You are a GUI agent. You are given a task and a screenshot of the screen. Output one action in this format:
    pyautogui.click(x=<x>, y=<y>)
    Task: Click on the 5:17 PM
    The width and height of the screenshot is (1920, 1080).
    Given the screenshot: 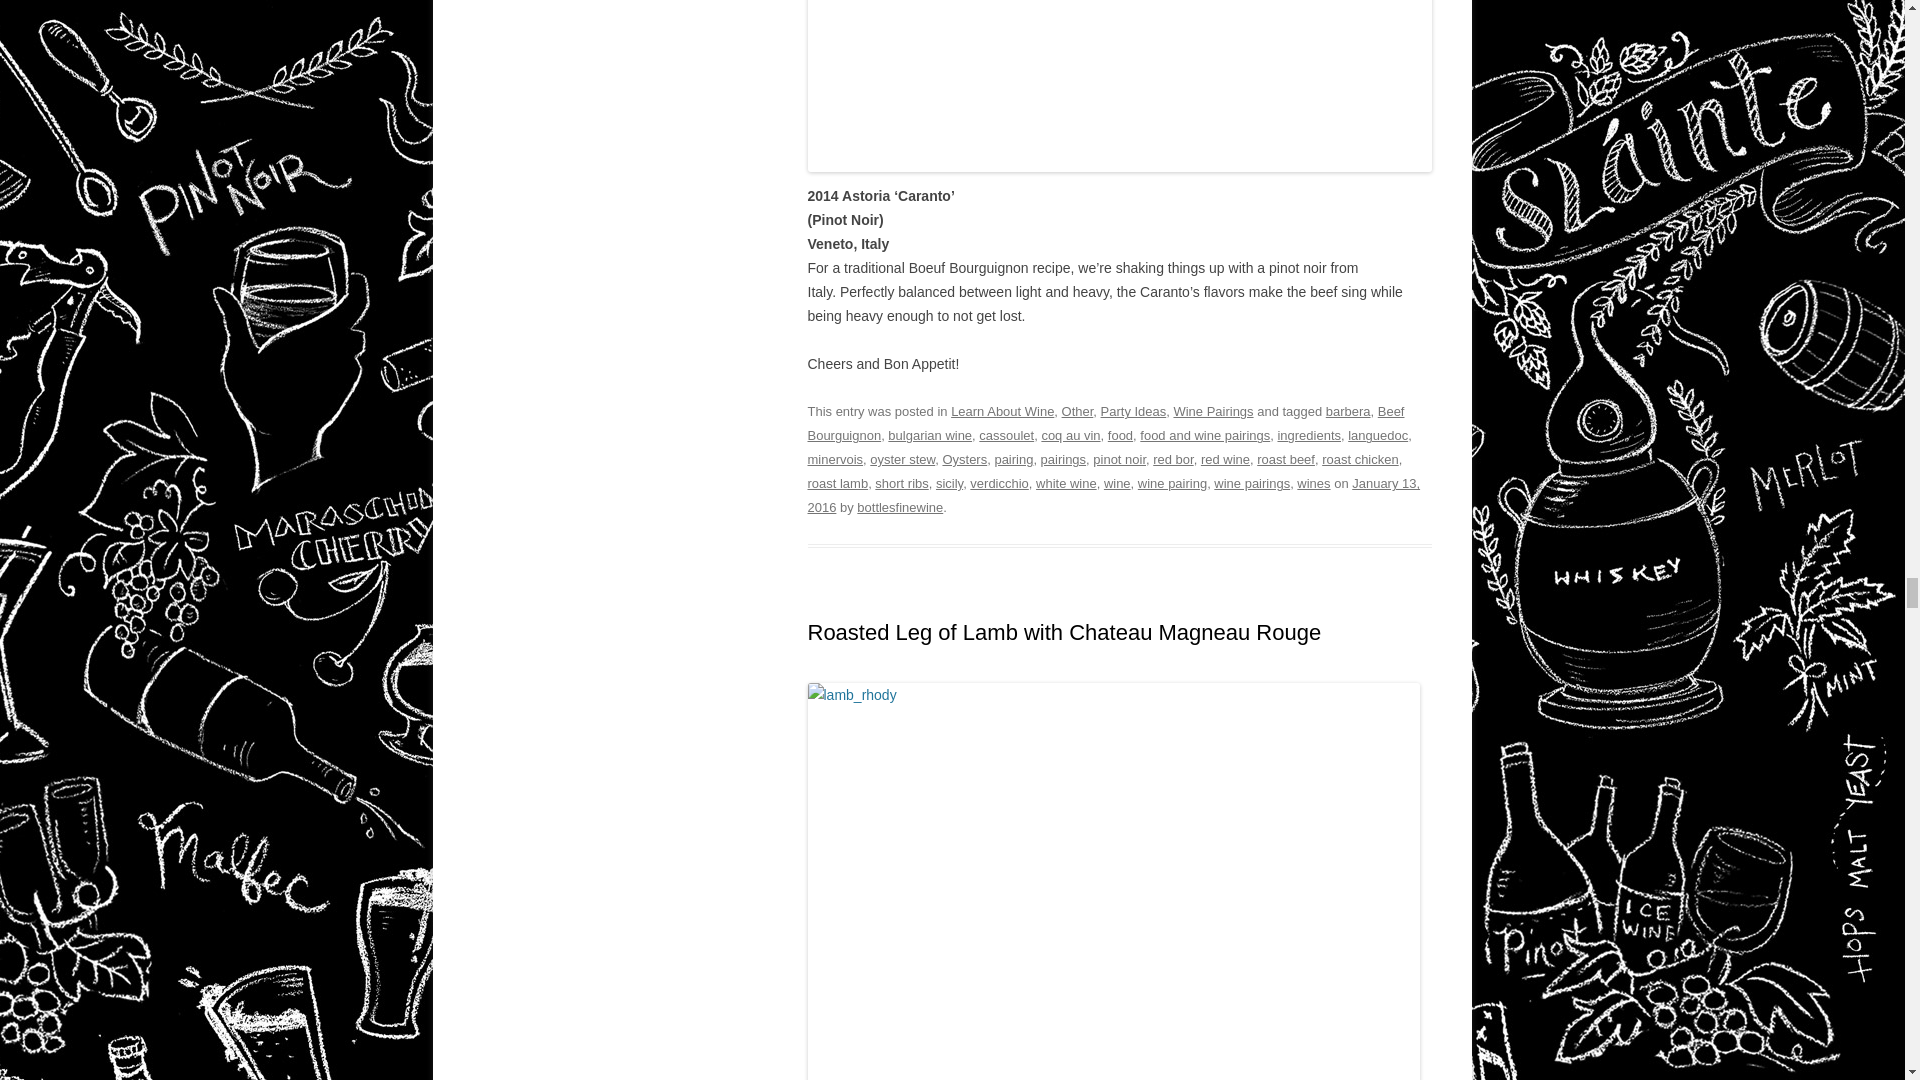 What is the action you would take?
    pyautogui.click(x=1114, y=496)
    